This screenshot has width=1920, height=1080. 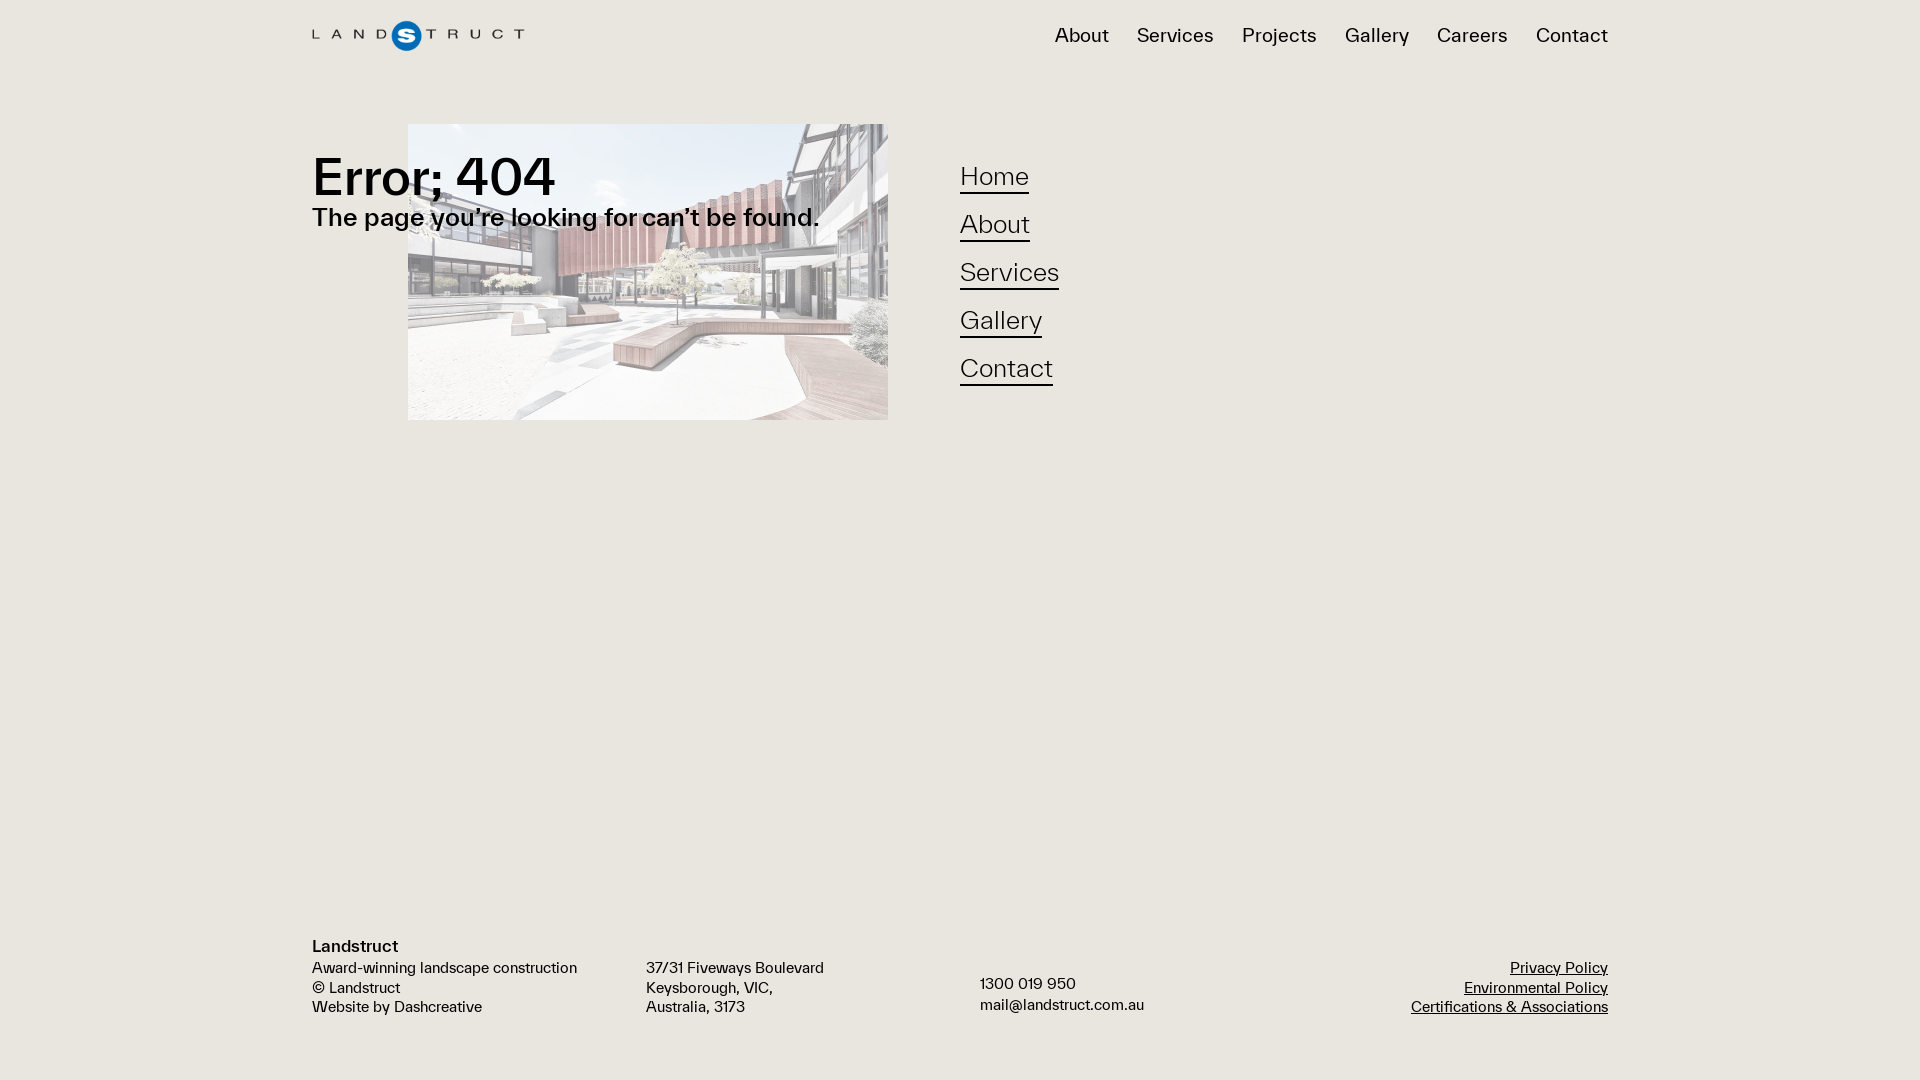 What do you see at coordinates (1510, 1006) in the screenshot?
I see `Certifications & Associations` at bounding box center [1510, 1006].